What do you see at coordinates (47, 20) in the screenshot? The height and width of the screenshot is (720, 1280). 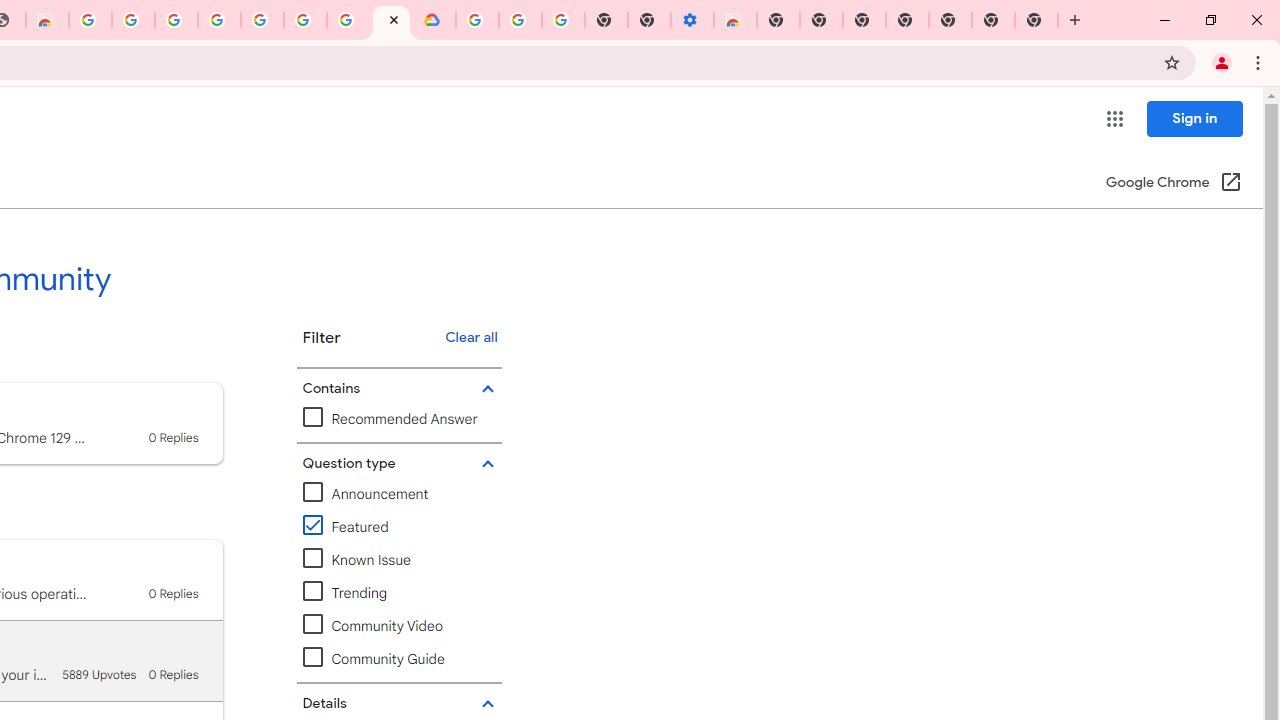 I see `Chrome Web Store - Household` at bounding box center [47, 20].